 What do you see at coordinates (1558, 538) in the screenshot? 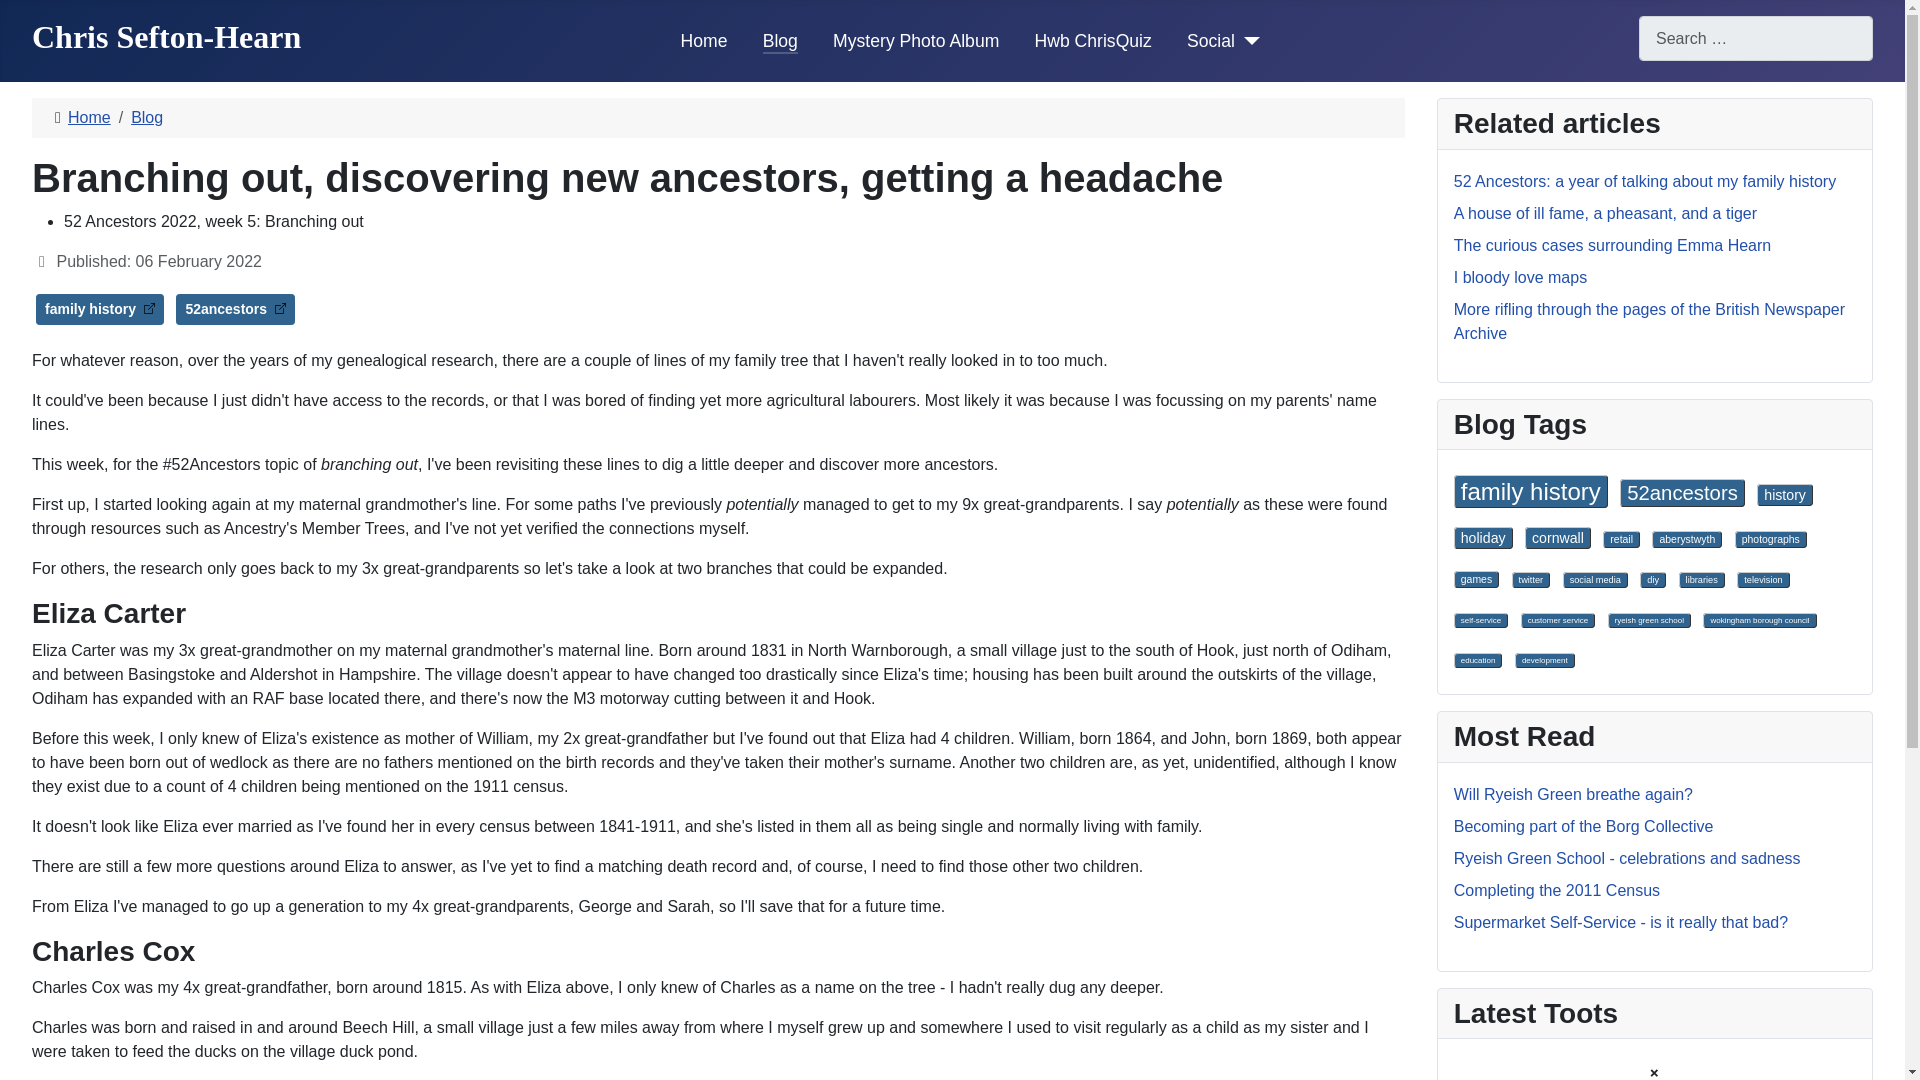
I see `cornwall` at bounding box center [1558, 538].